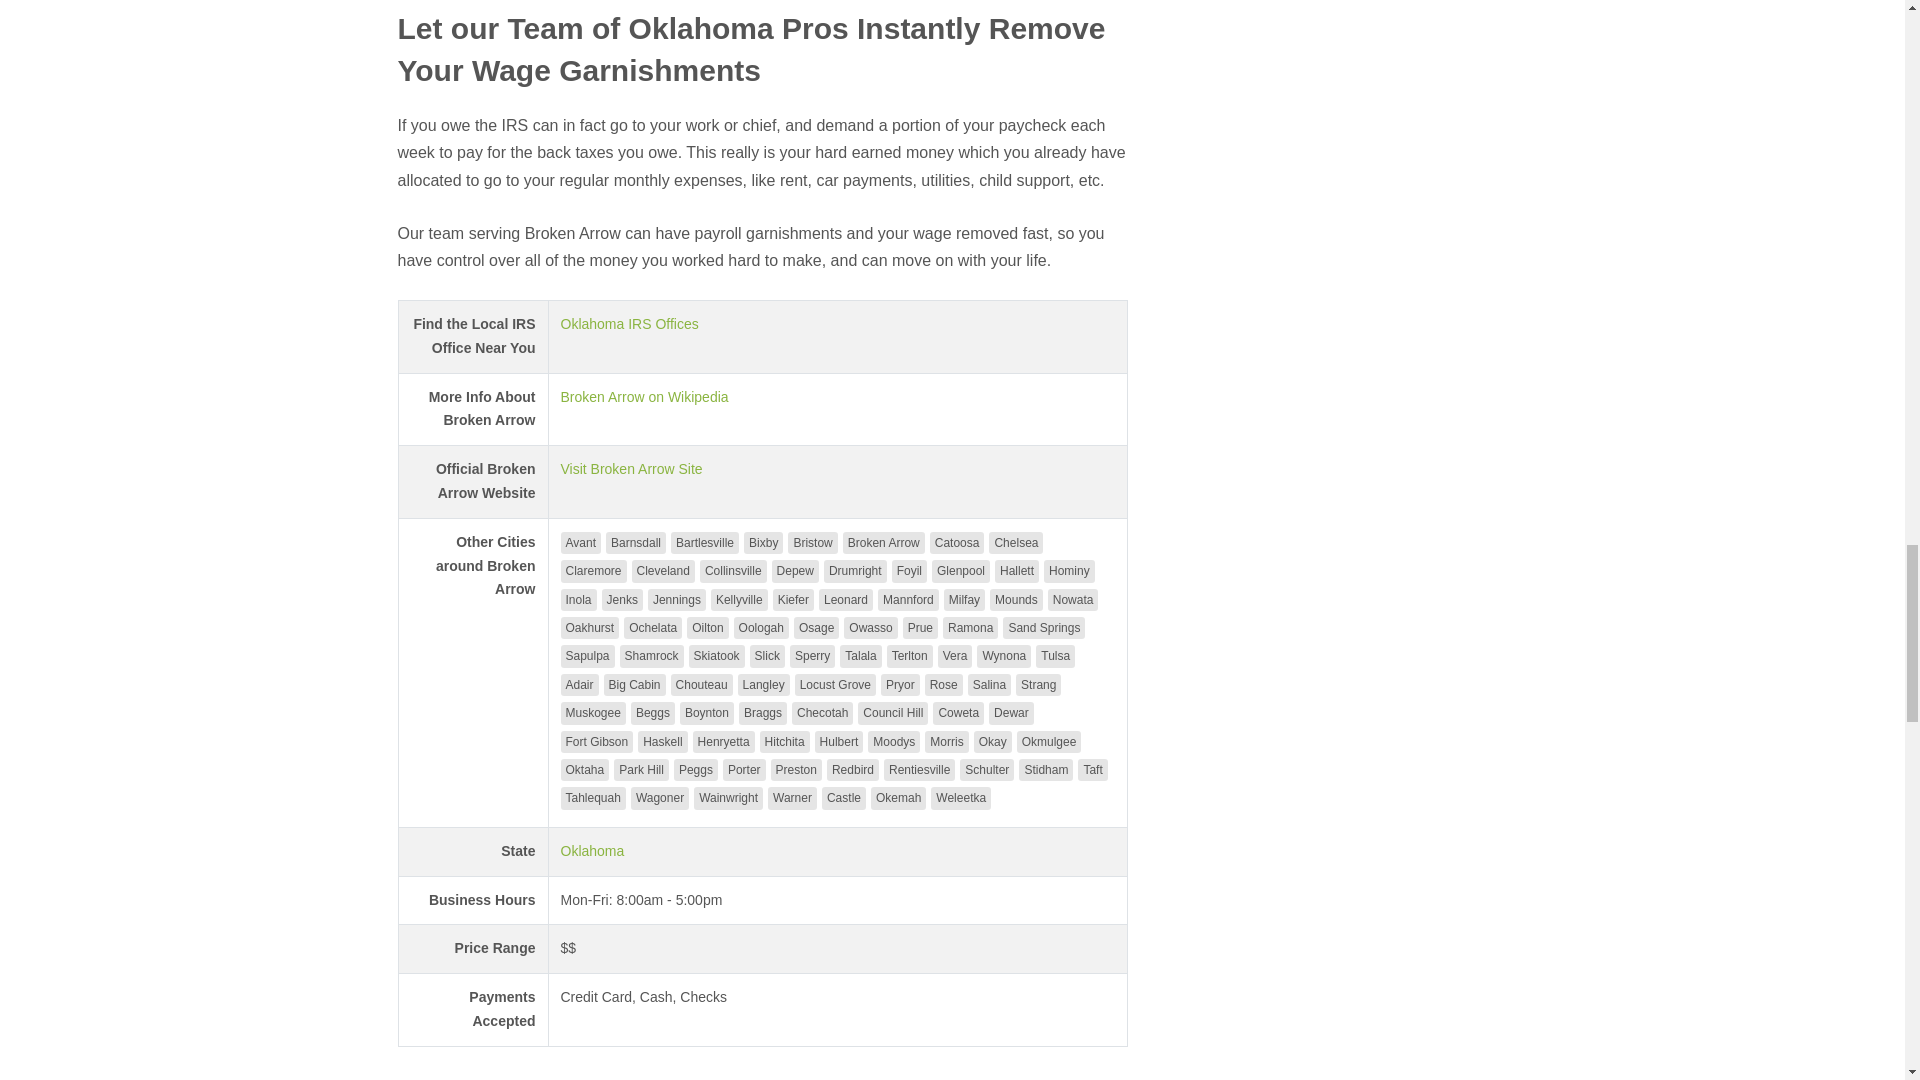 This screenshot has height=1080, width=1920. Describe the element at coordinates (592, 850) in the screenshot. I see `Oklahoma` at that location.